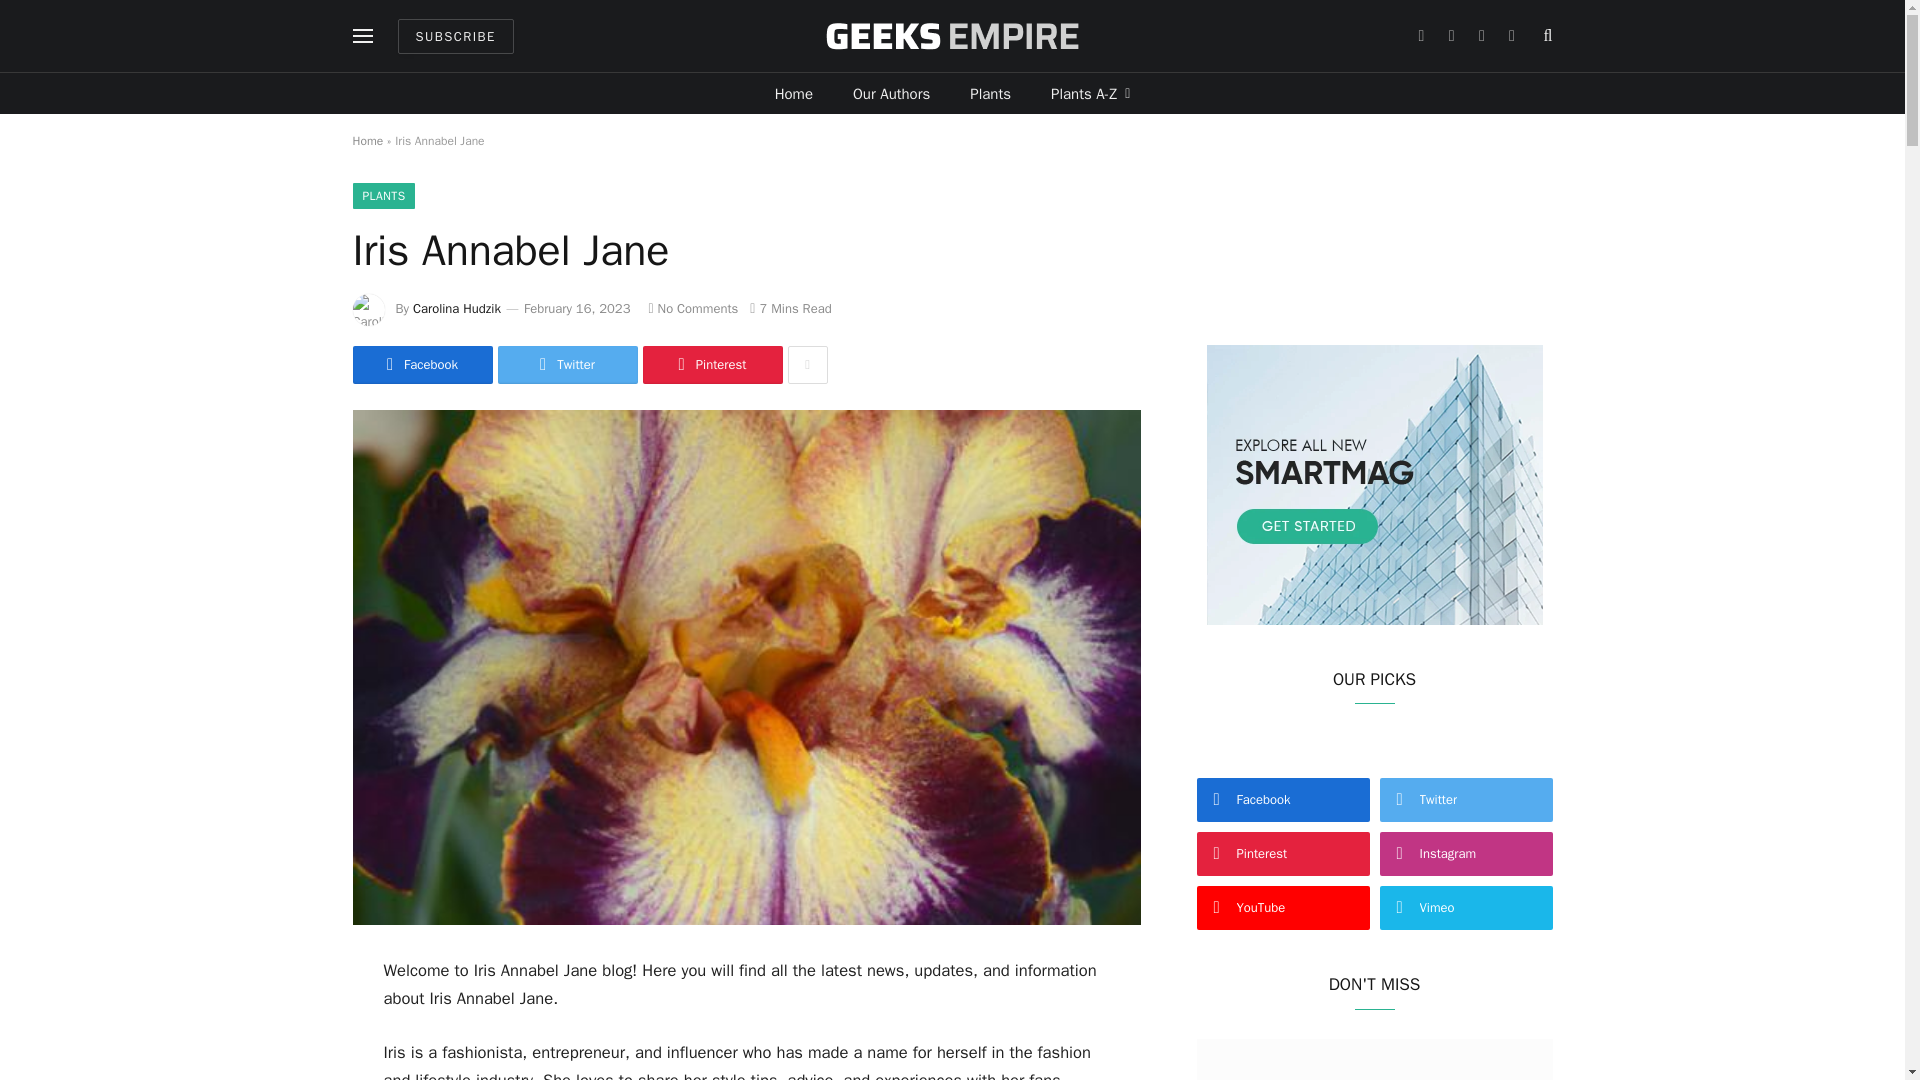 This screenshot has height=1080, width=1920. I want to click on Our Authors, so click(892, 94).